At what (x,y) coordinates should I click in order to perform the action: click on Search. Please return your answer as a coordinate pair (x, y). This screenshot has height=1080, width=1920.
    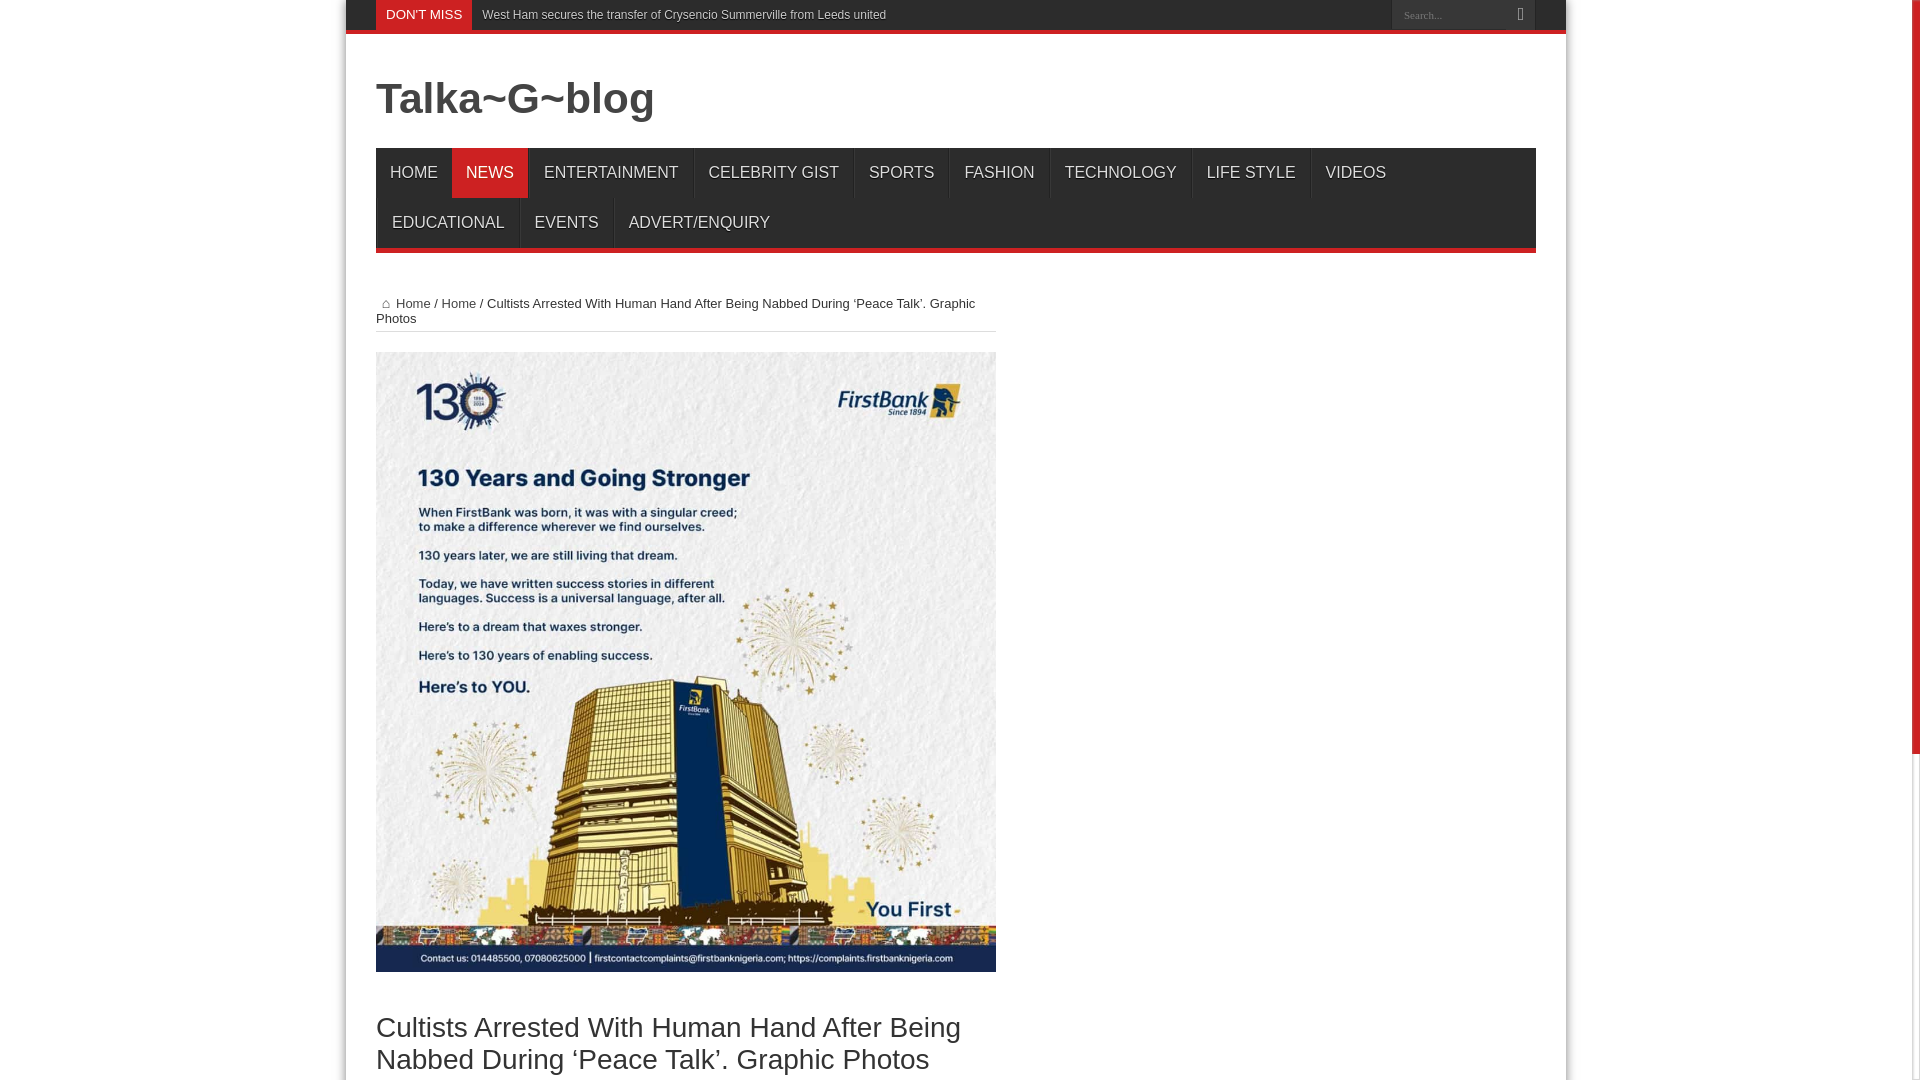
    Looking at the image, I should click on (1520, 15).